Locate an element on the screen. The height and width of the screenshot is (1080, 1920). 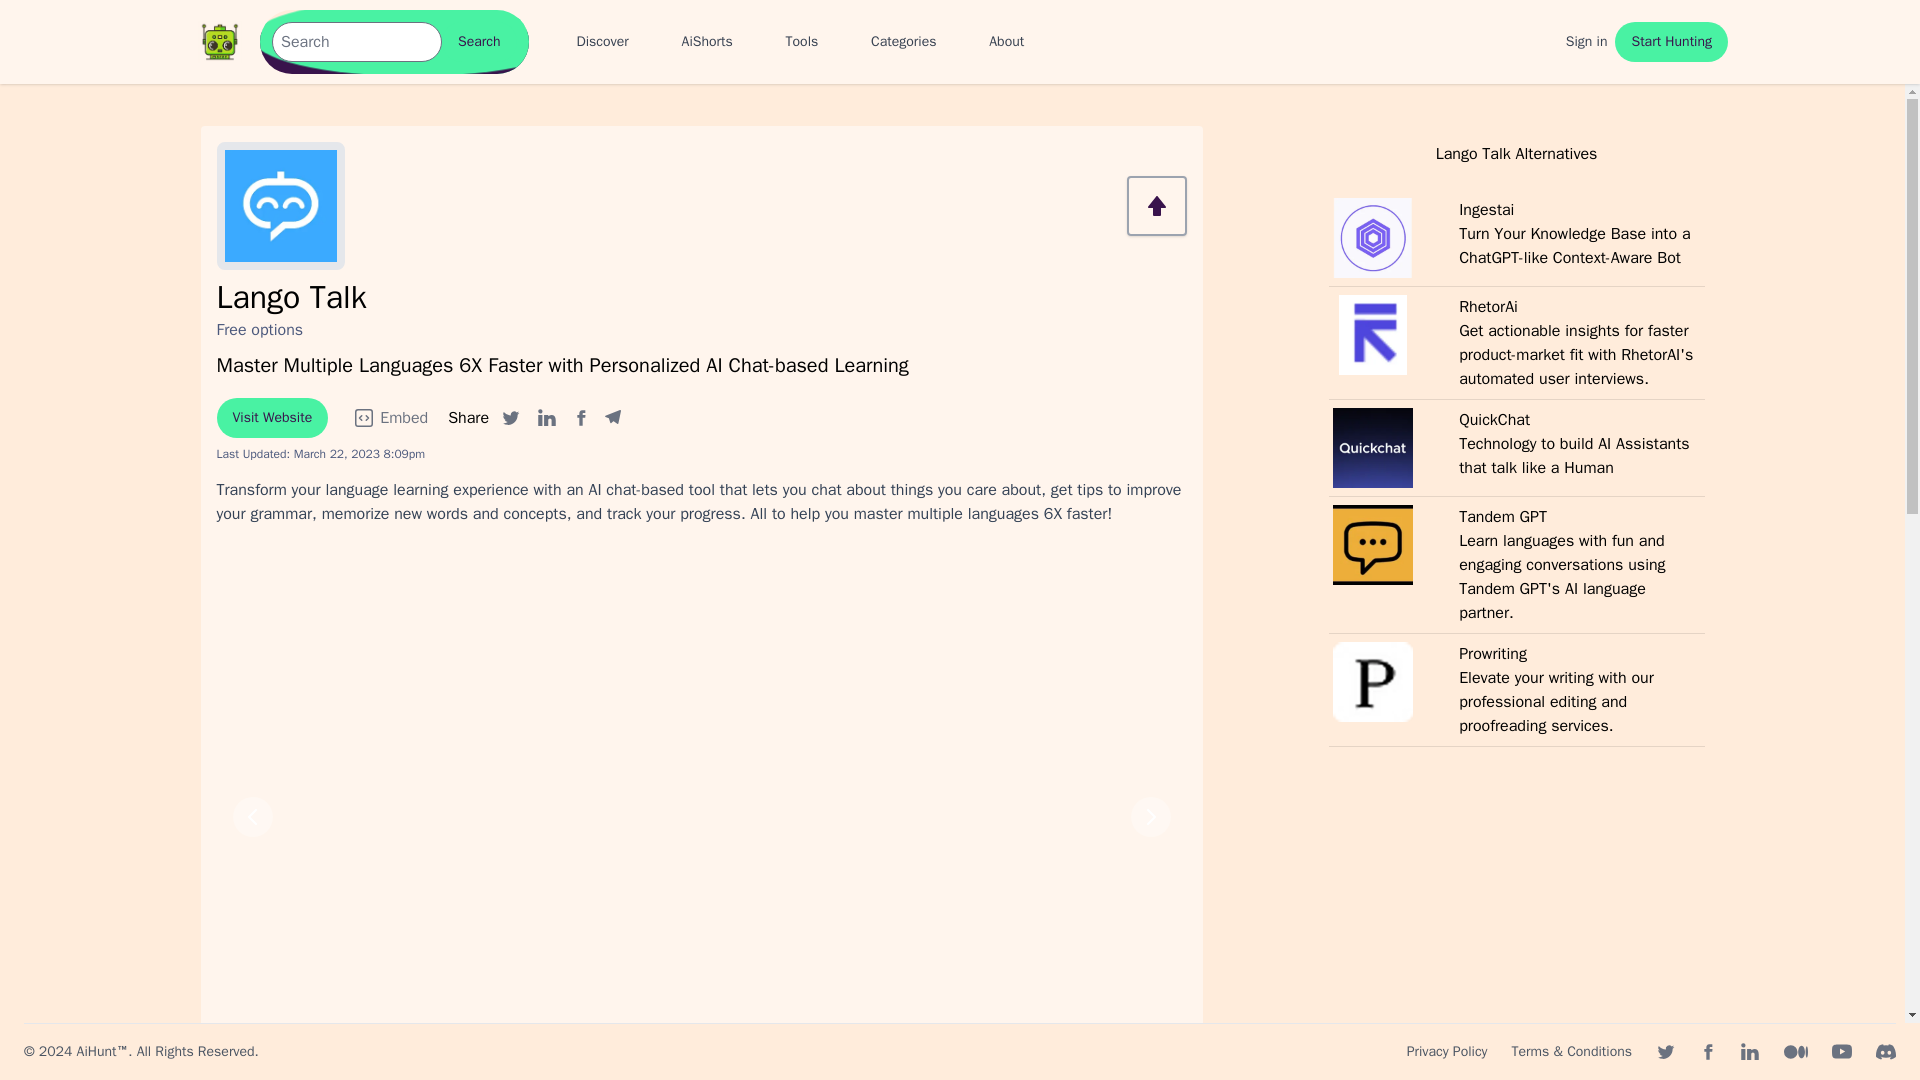
Start Hunting is located at coordinates (1671, 41).